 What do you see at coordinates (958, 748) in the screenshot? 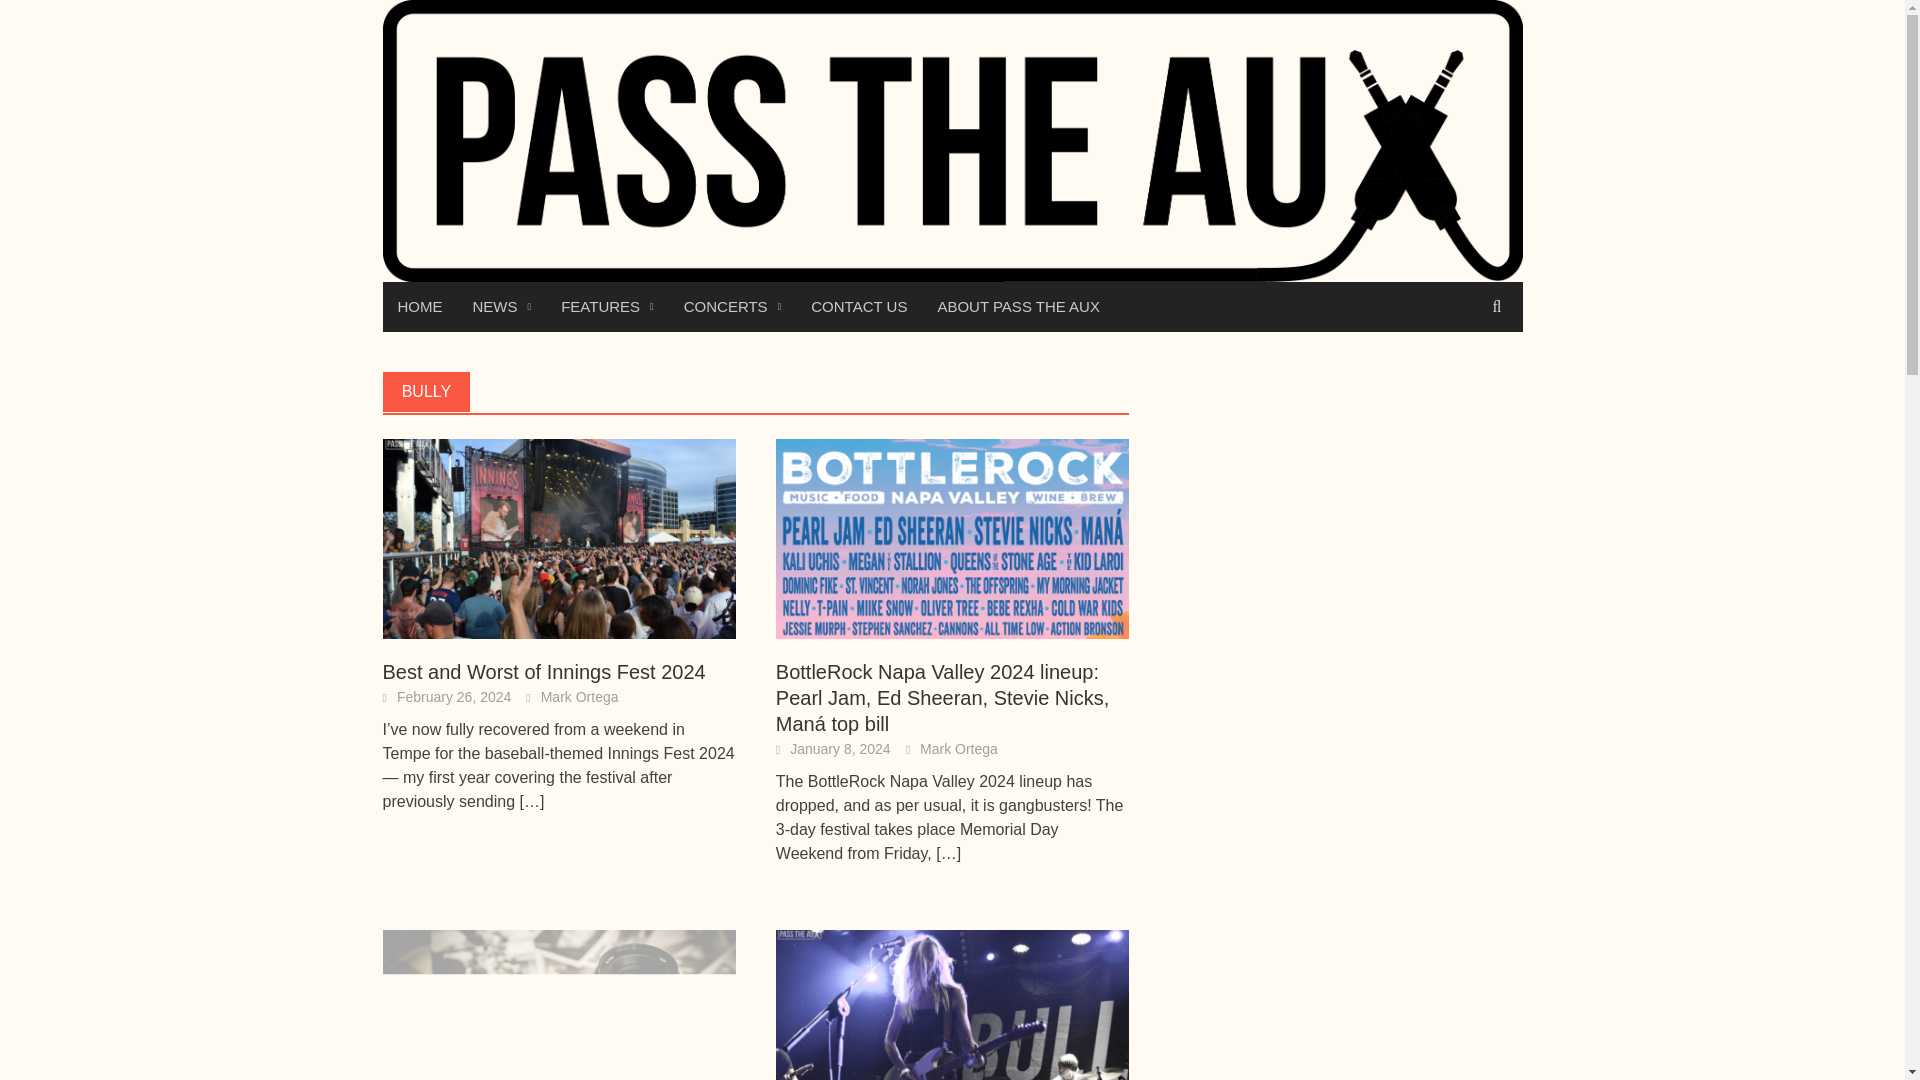
I see `Mark Ortega` at bounding box center [958, 748].